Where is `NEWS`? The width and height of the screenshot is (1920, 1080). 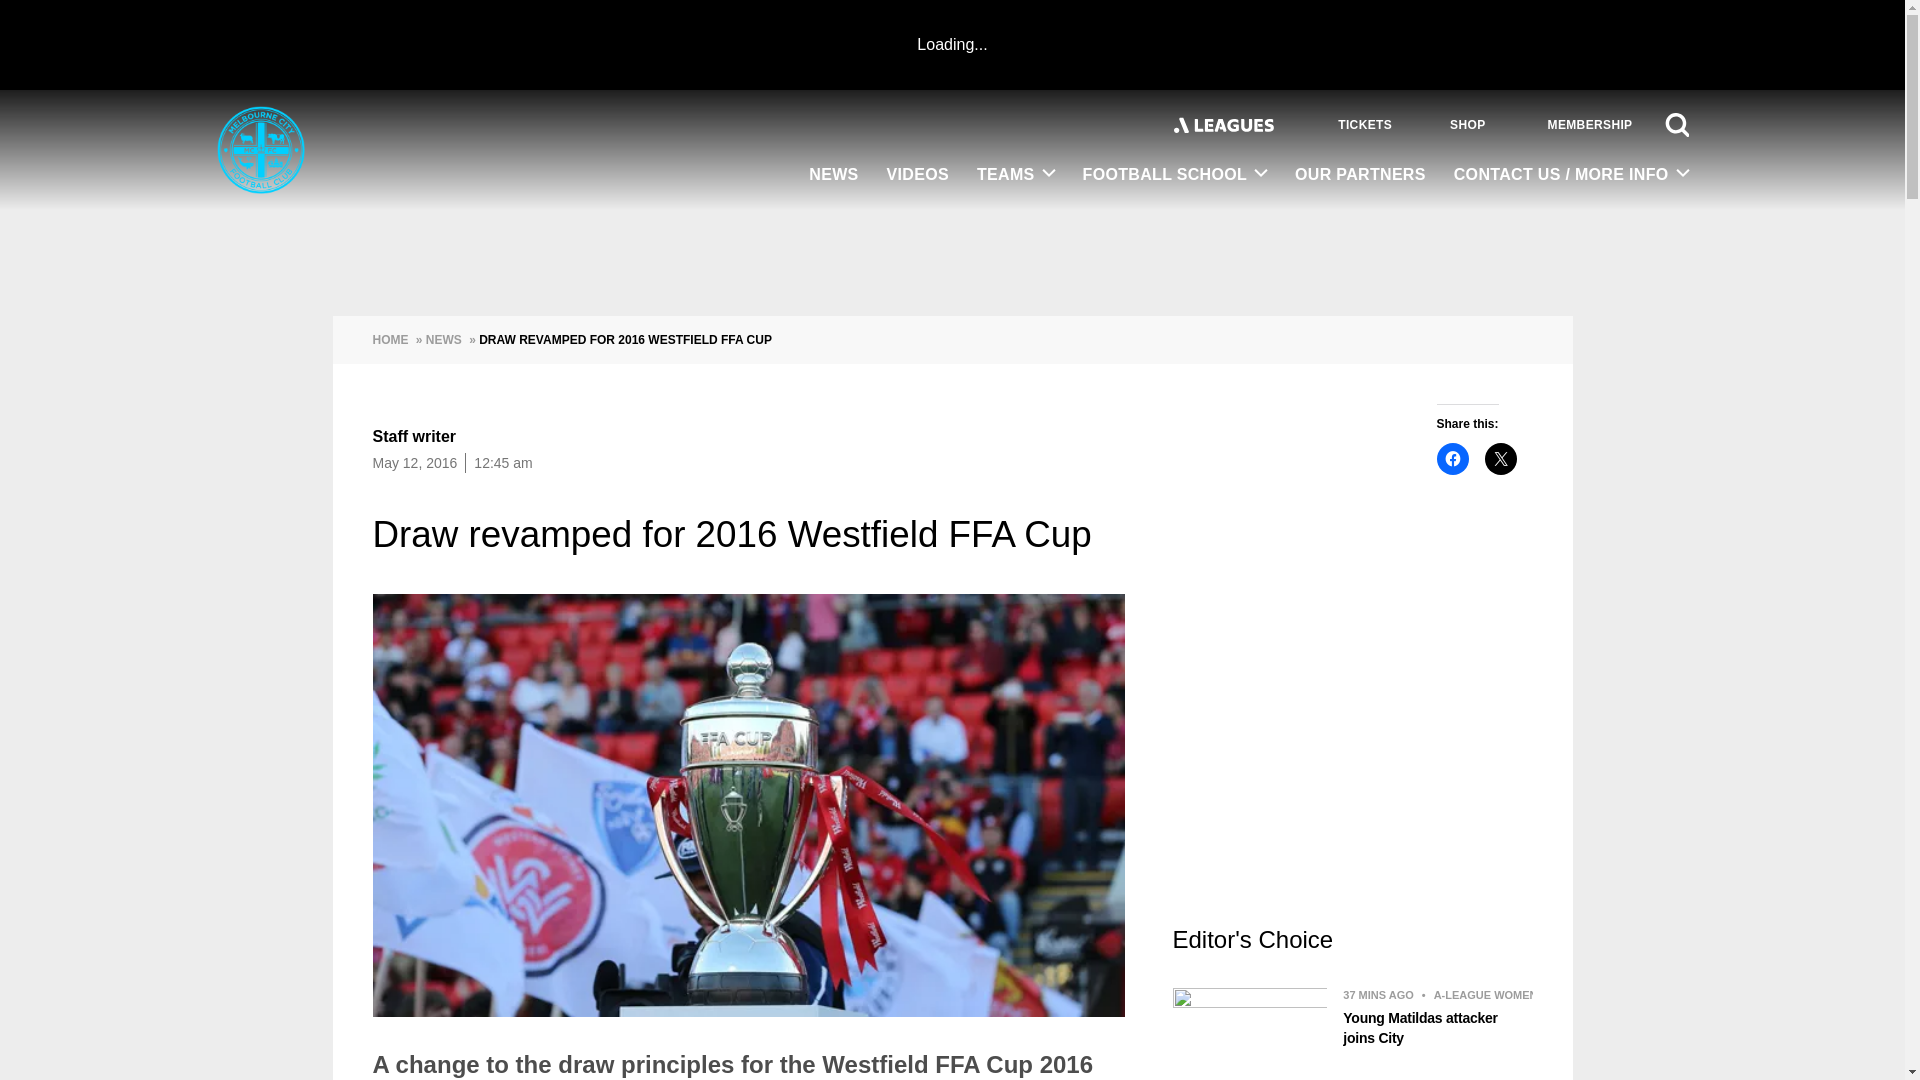 NEWS is located at coordinates (832, 176).